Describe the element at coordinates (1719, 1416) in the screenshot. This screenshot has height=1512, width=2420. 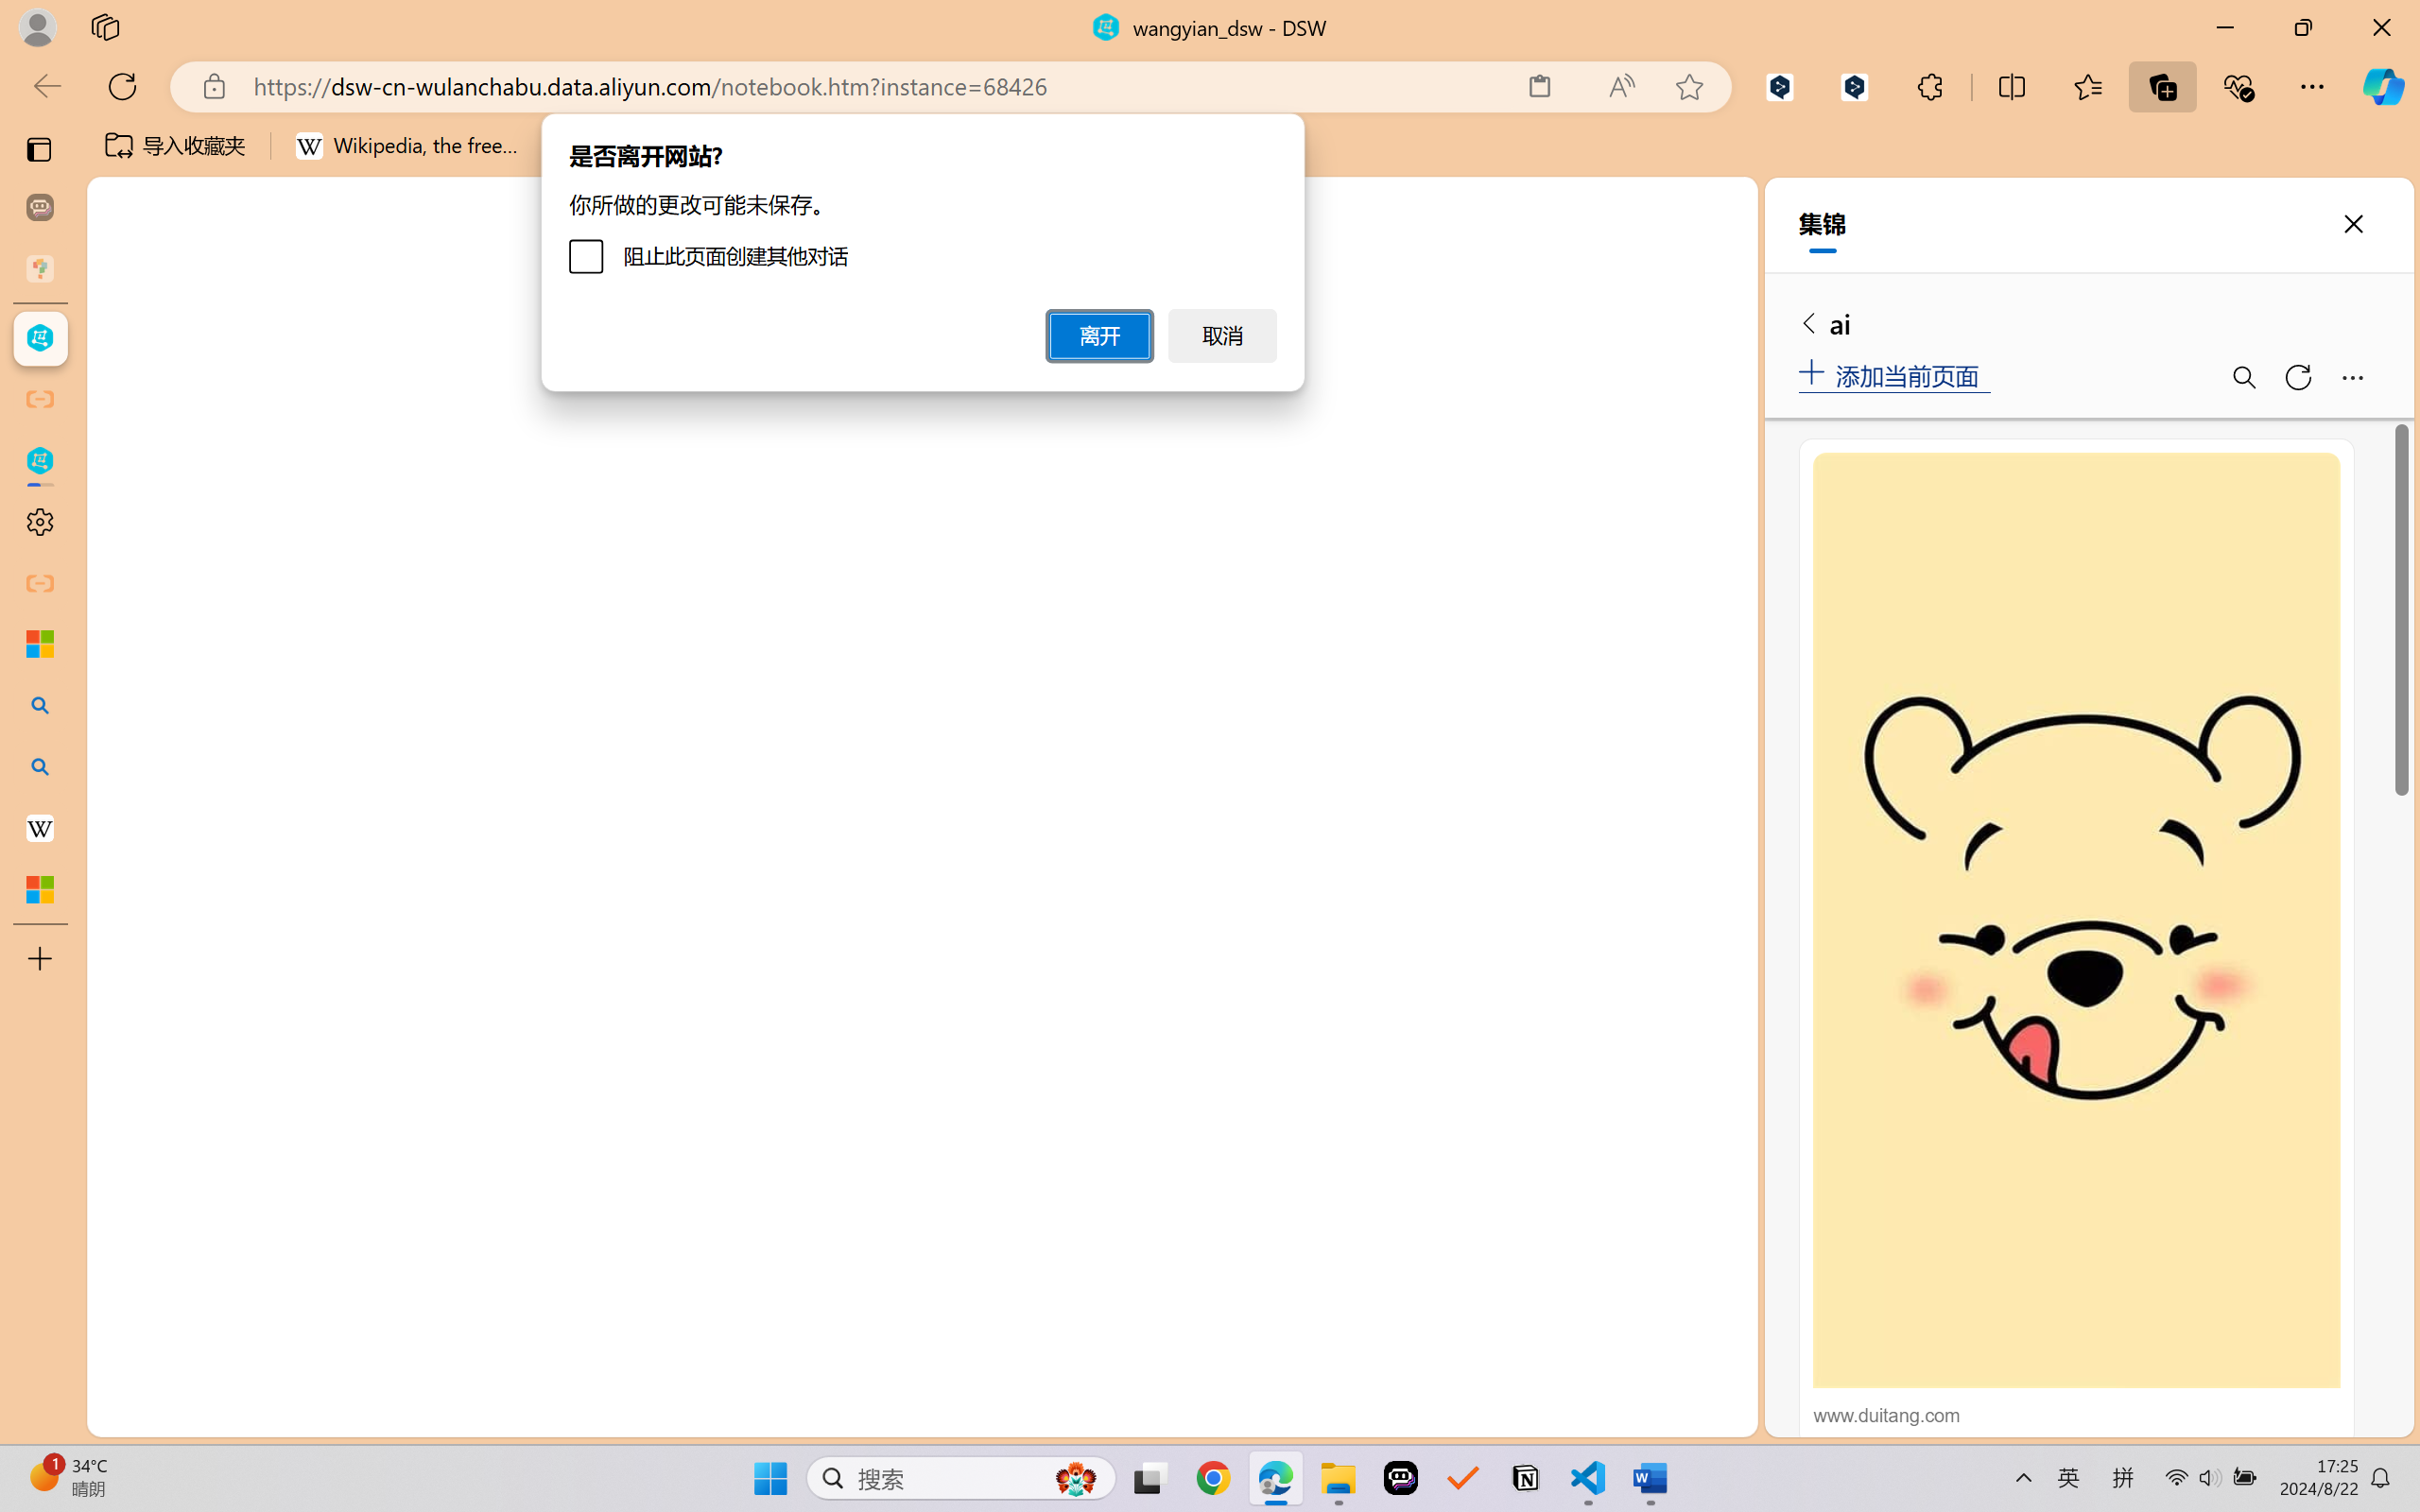
I see `Notifications` at that location.